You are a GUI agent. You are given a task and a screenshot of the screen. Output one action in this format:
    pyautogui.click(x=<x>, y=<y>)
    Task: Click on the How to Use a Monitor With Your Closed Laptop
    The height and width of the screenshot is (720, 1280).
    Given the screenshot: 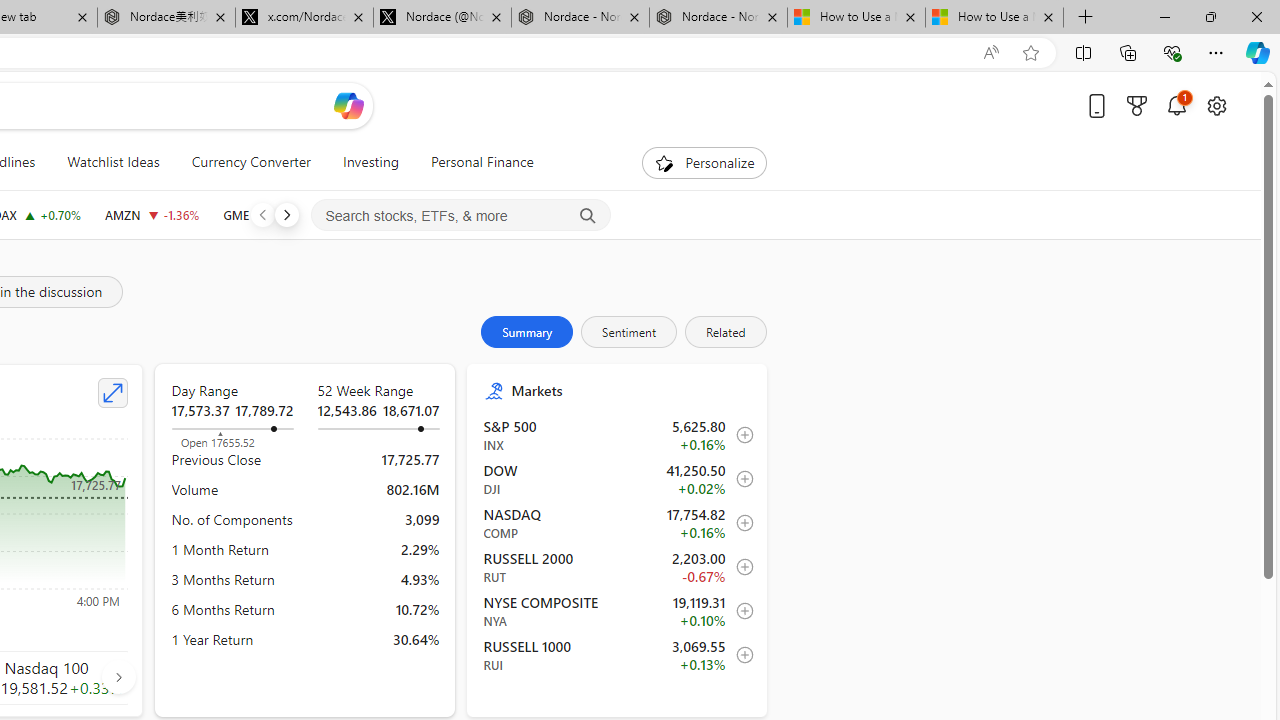 What is the action you would take?
    pyautogui.click(x=994, y=18)
    